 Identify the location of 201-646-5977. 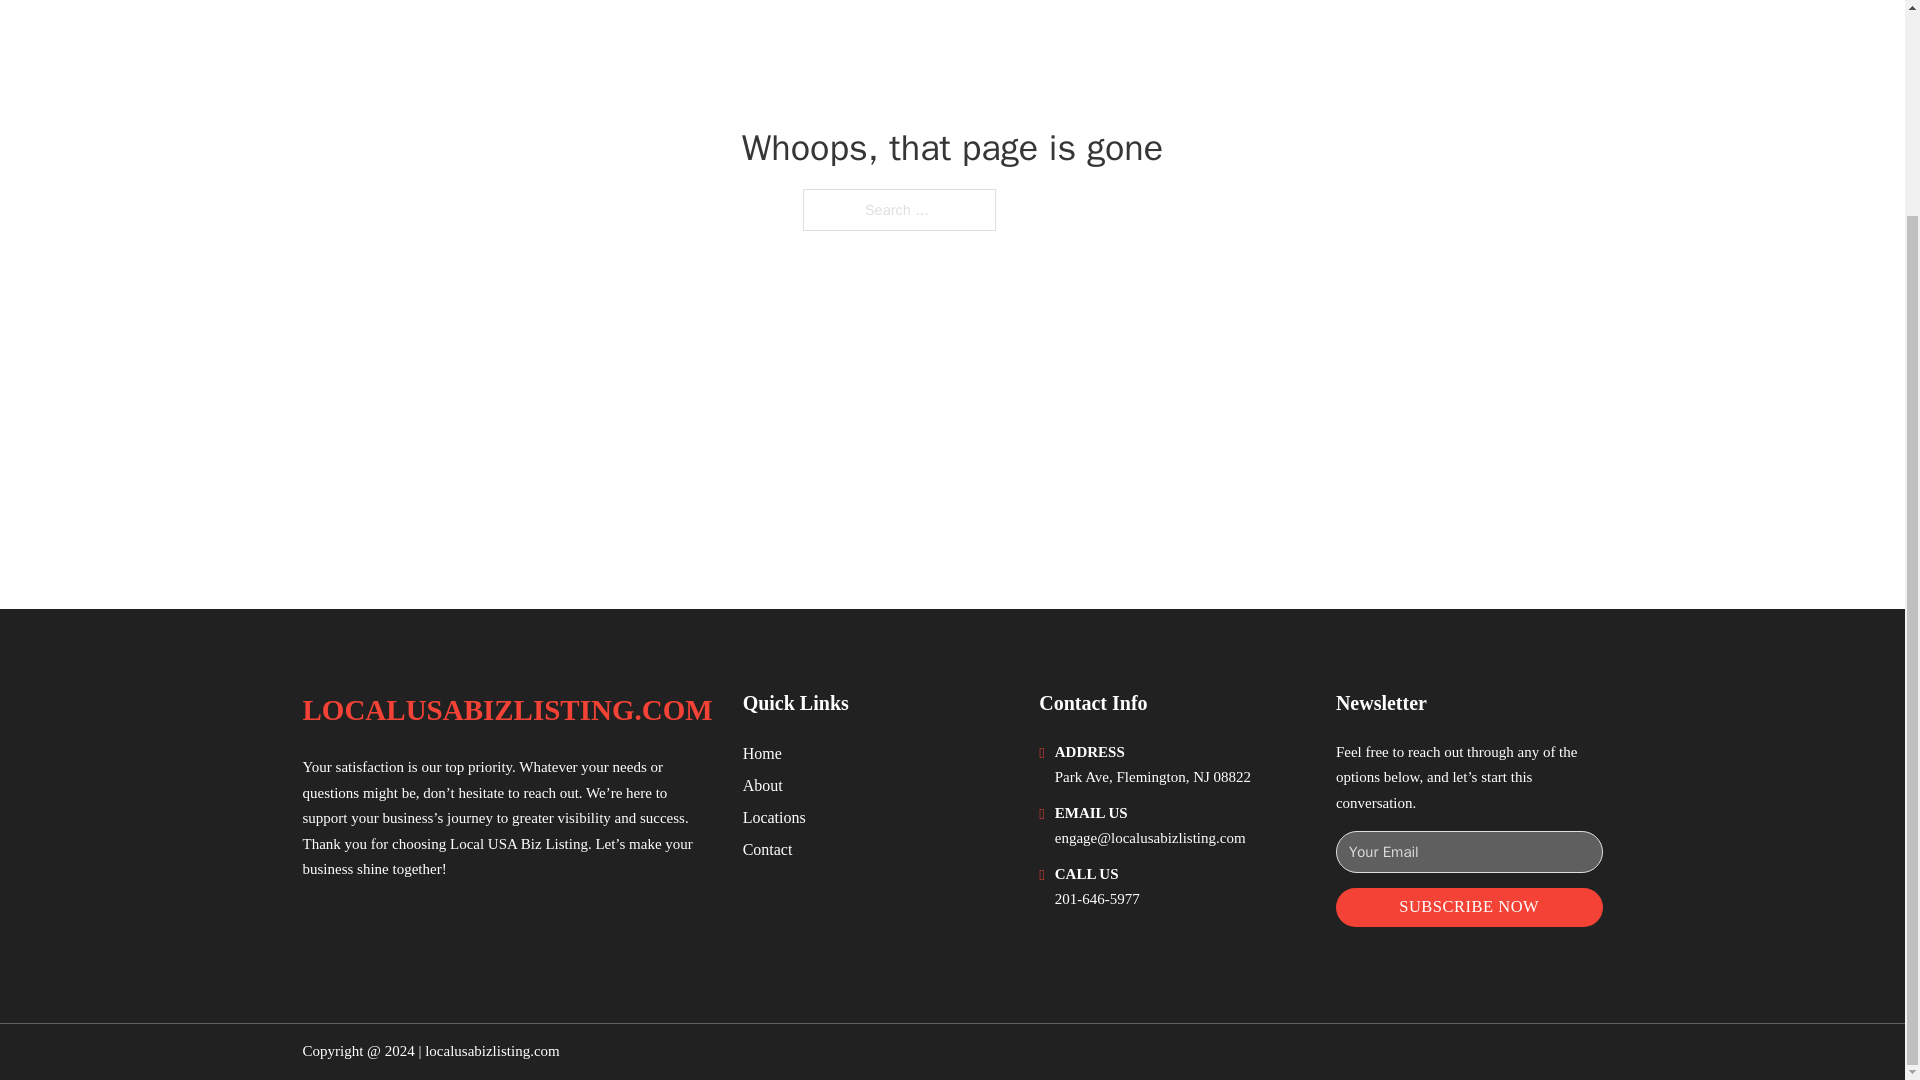
(1097, 899).